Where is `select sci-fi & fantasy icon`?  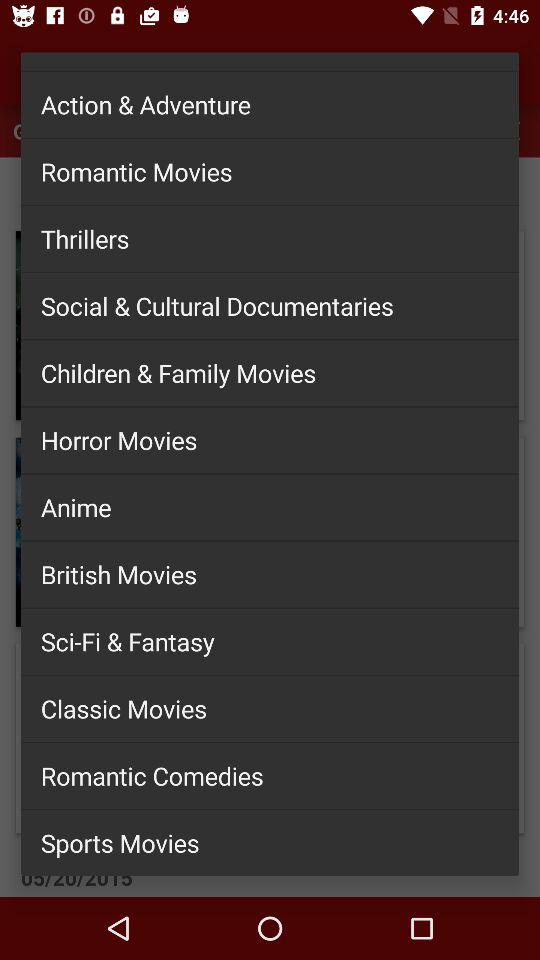 select sci-fi & fantasy icon is located at coordinates (270, 641).